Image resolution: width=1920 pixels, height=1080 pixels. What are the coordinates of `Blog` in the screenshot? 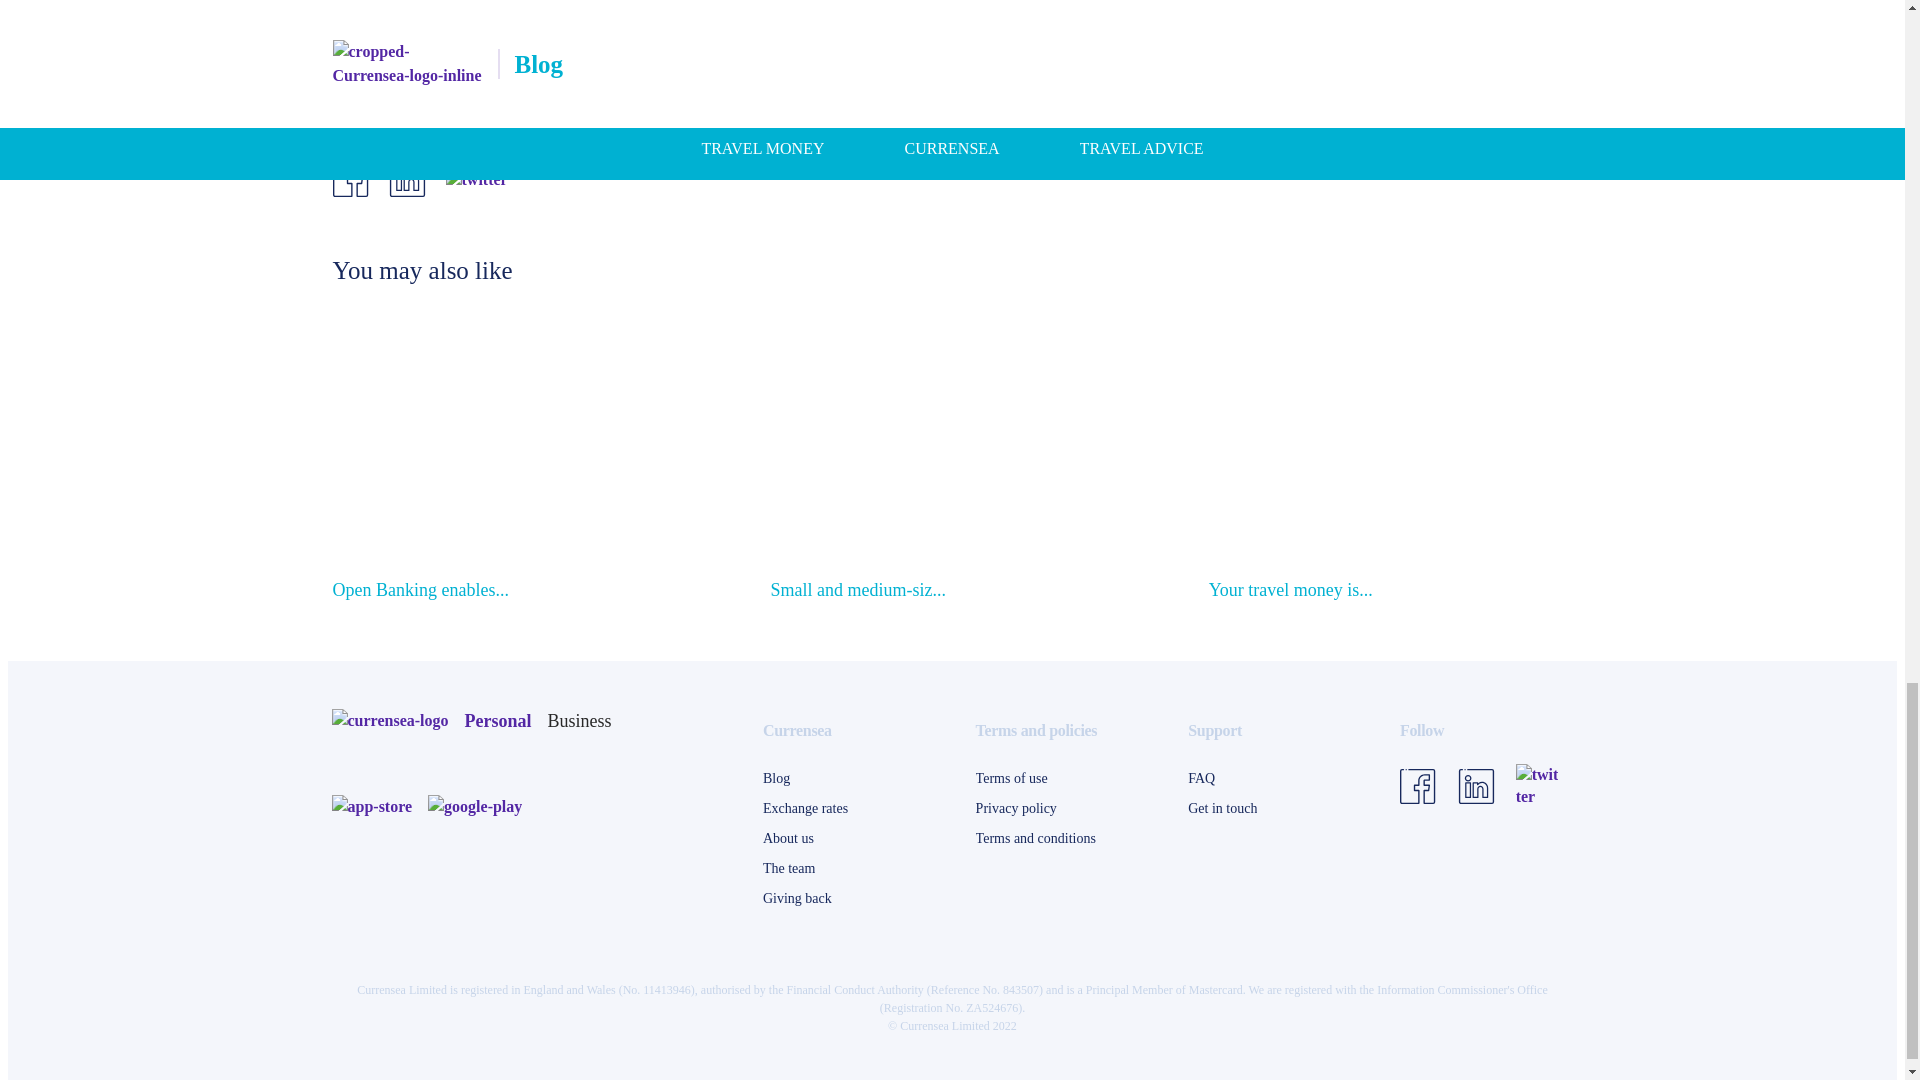 It's located at (776, 778).